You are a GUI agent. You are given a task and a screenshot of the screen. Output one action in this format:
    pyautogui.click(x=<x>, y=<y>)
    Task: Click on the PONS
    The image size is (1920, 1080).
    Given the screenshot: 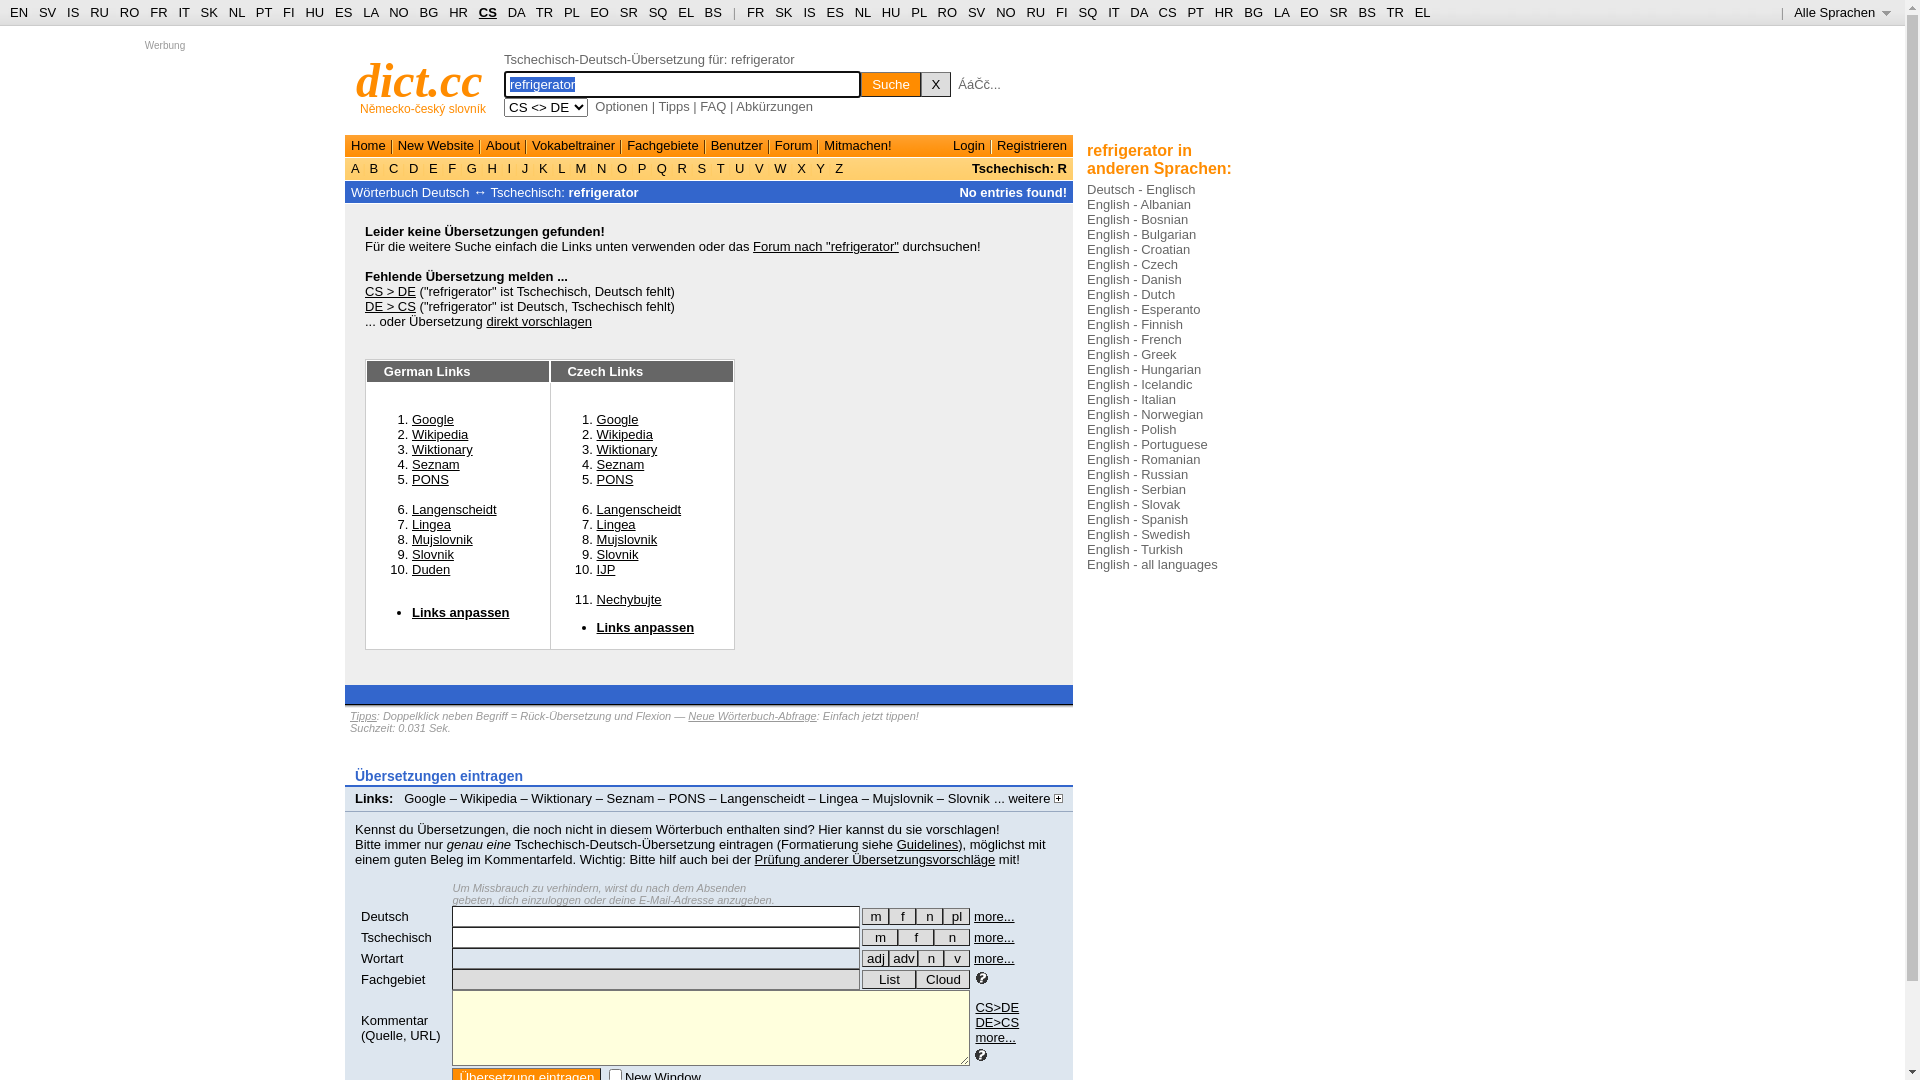 What is the action you would take?
    pyautogui.click(x=688, y=798)
    